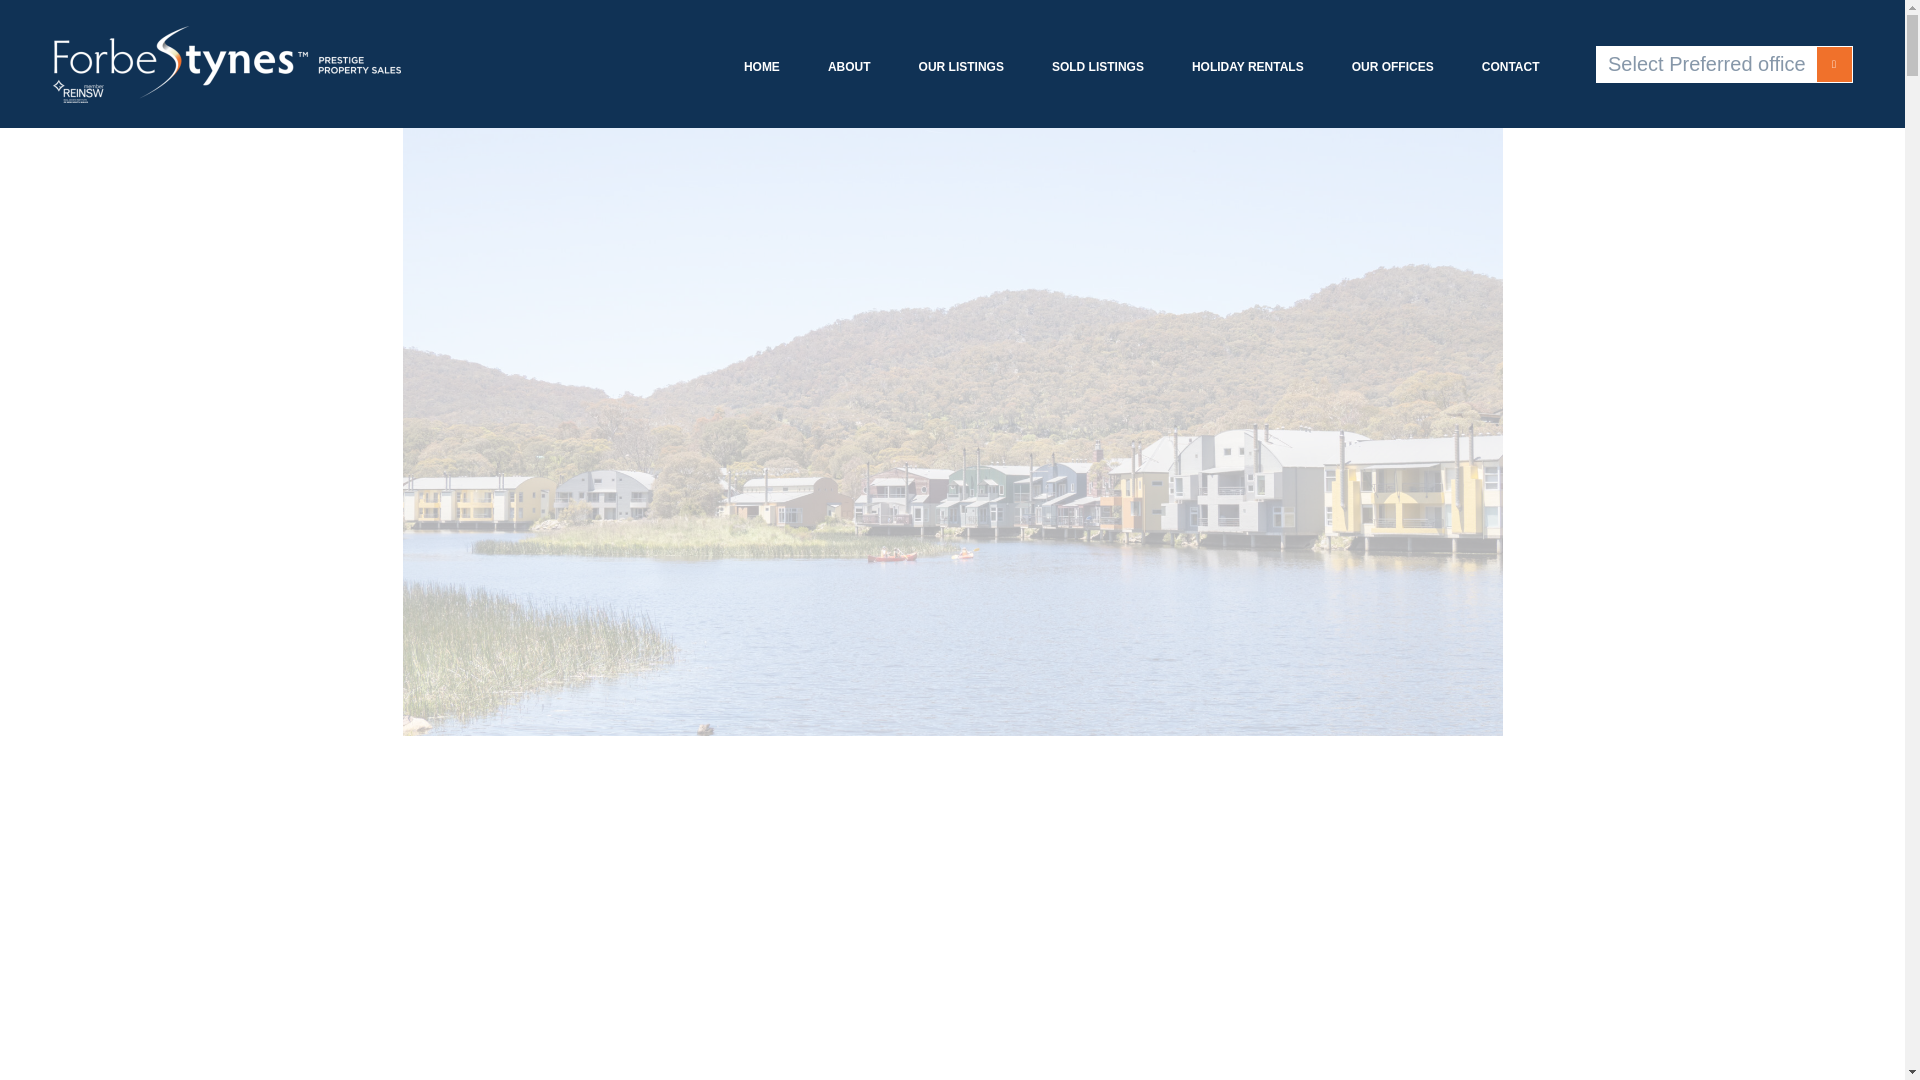 The image size is (1920, 1080). I want to click on HOLIDAY RENTALS, so click(1248, 67).